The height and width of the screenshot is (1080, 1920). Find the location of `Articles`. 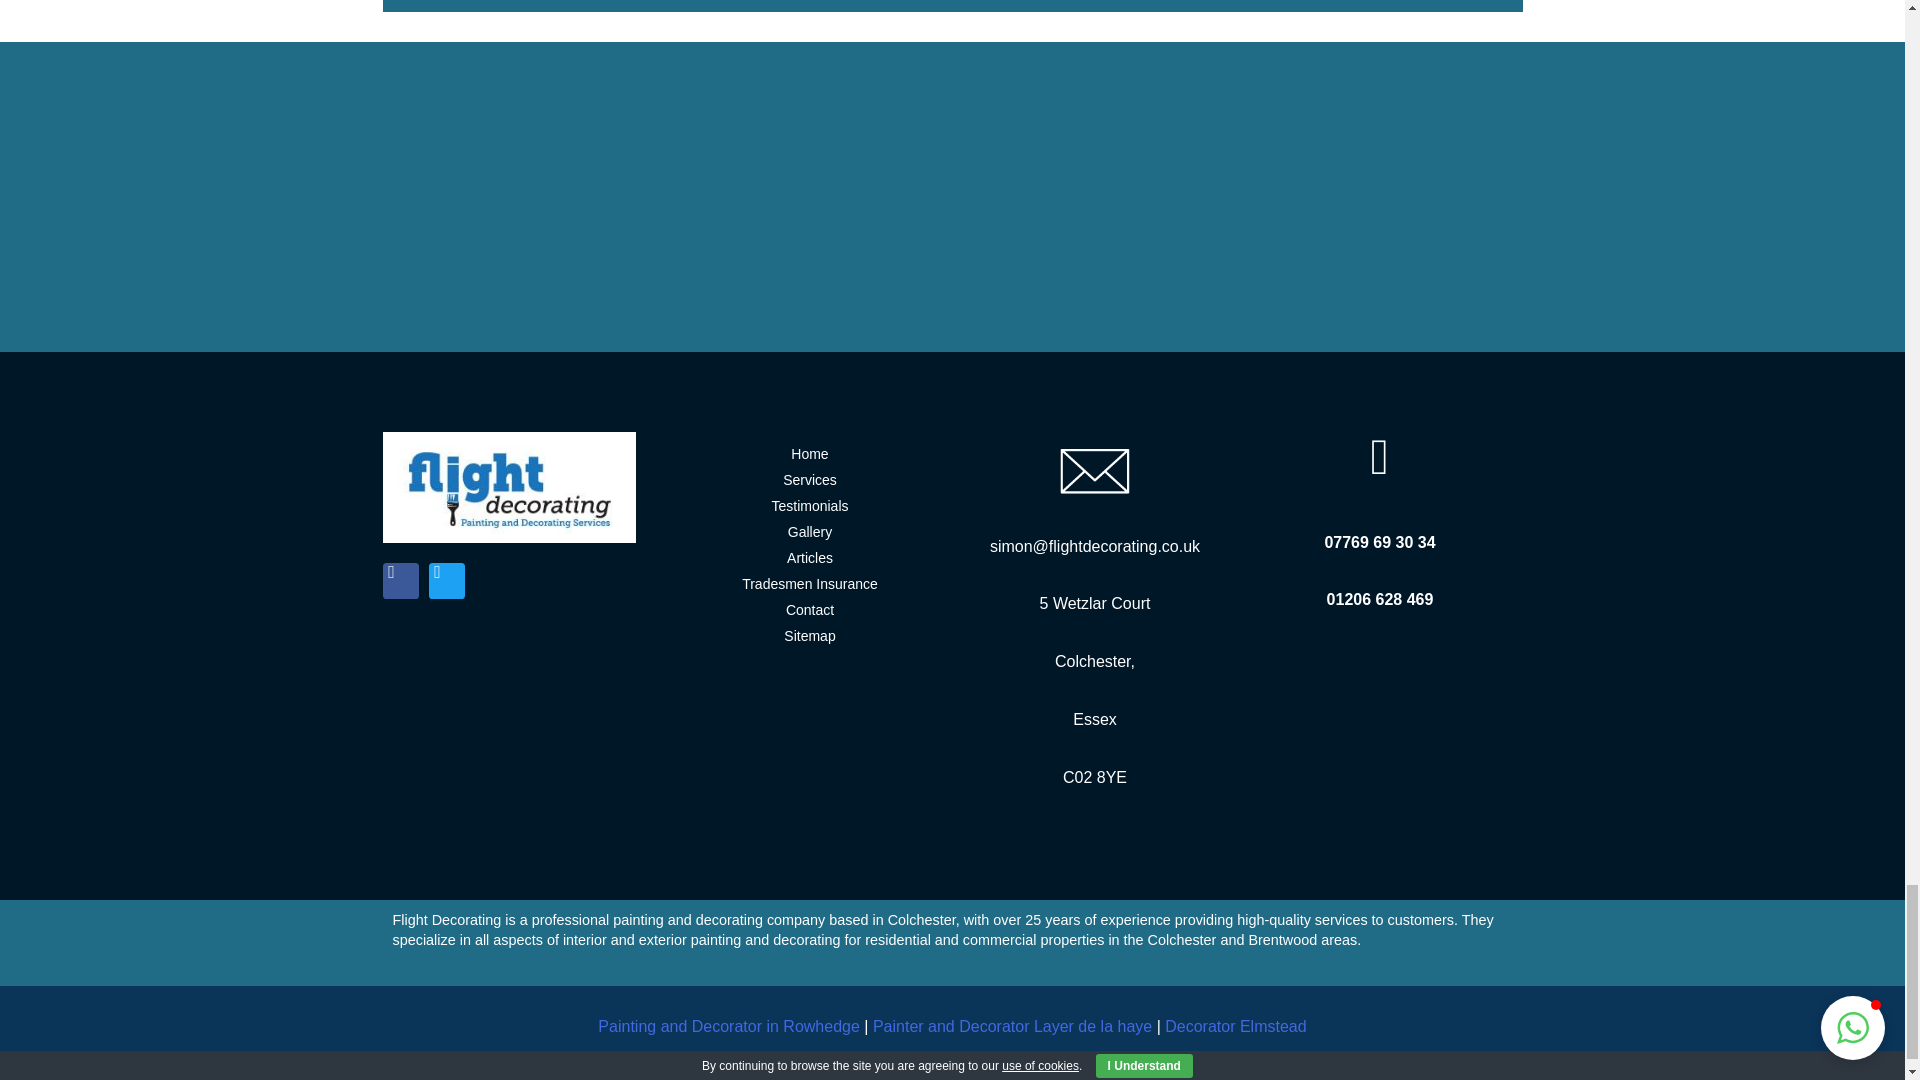

Articles is located at coordinates (810, 559).